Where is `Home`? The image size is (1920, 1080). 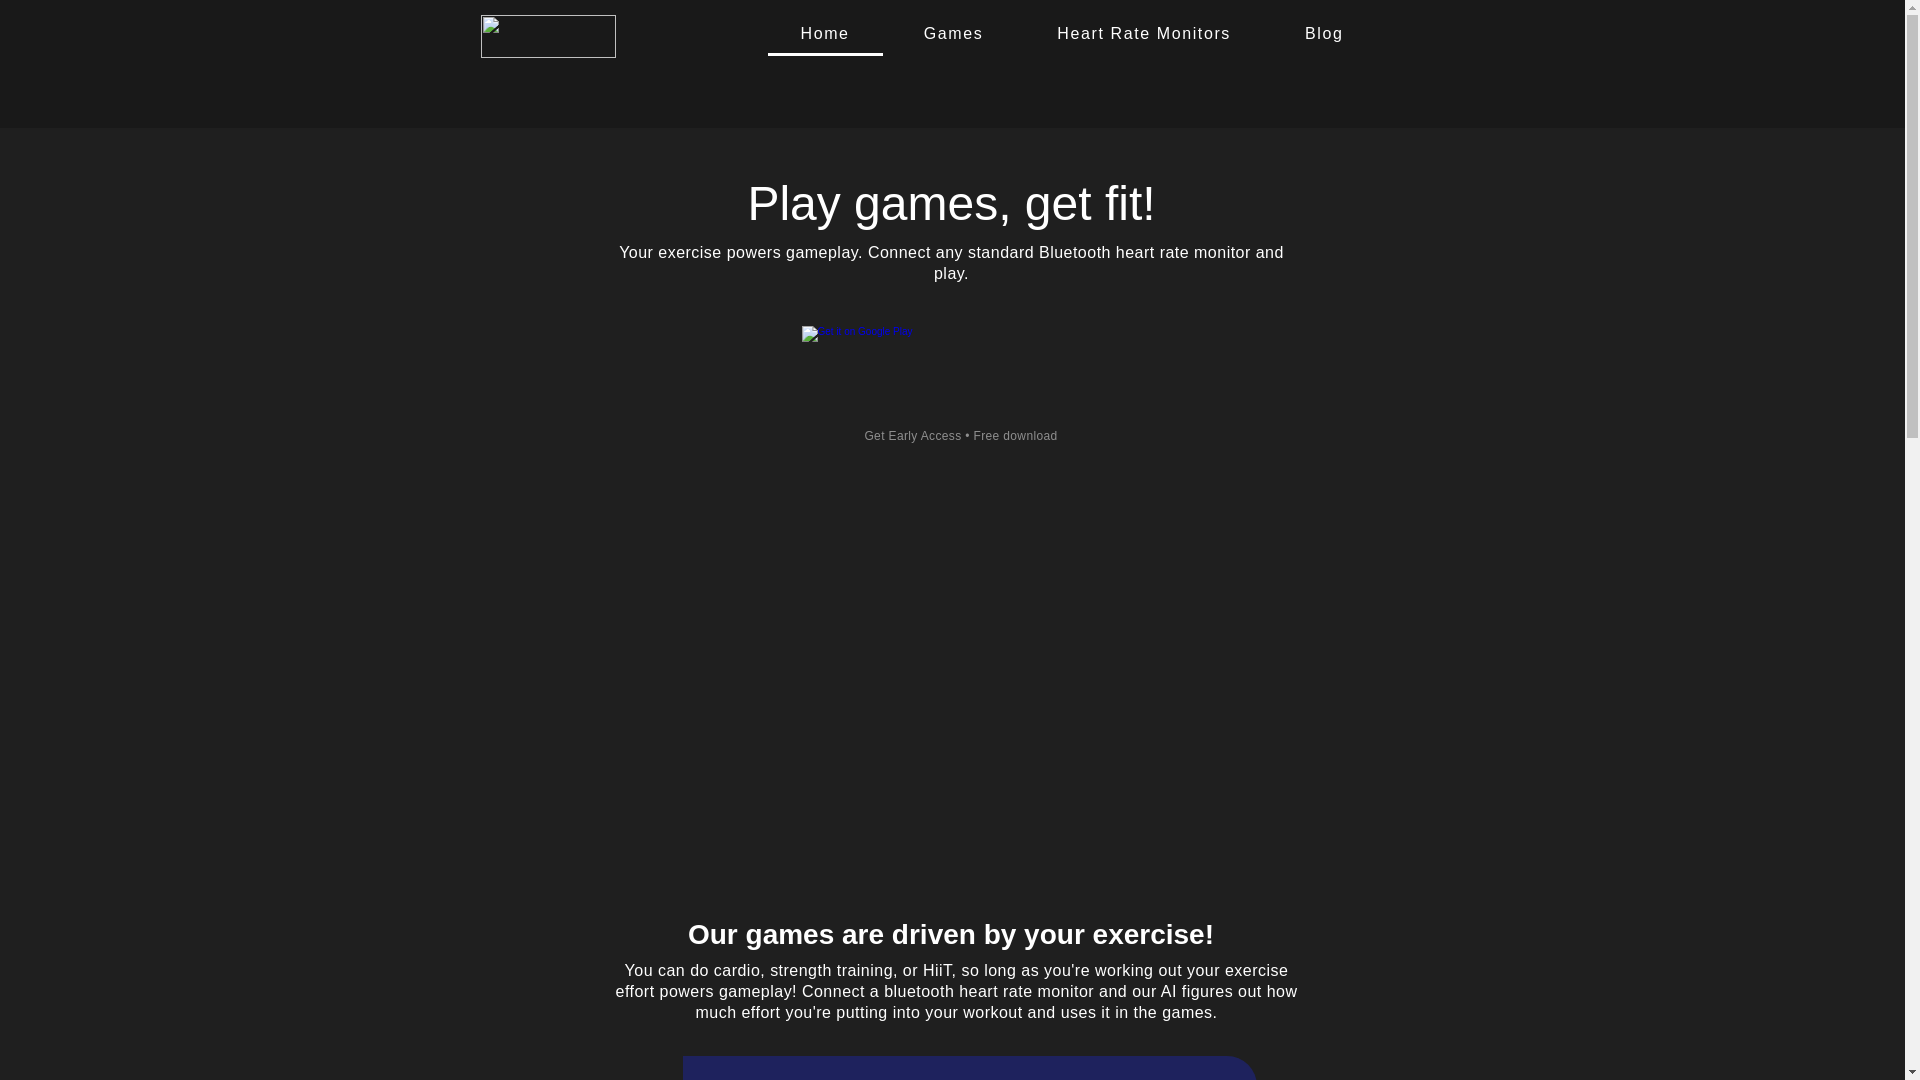 Home is located at coordinates (826, 36).